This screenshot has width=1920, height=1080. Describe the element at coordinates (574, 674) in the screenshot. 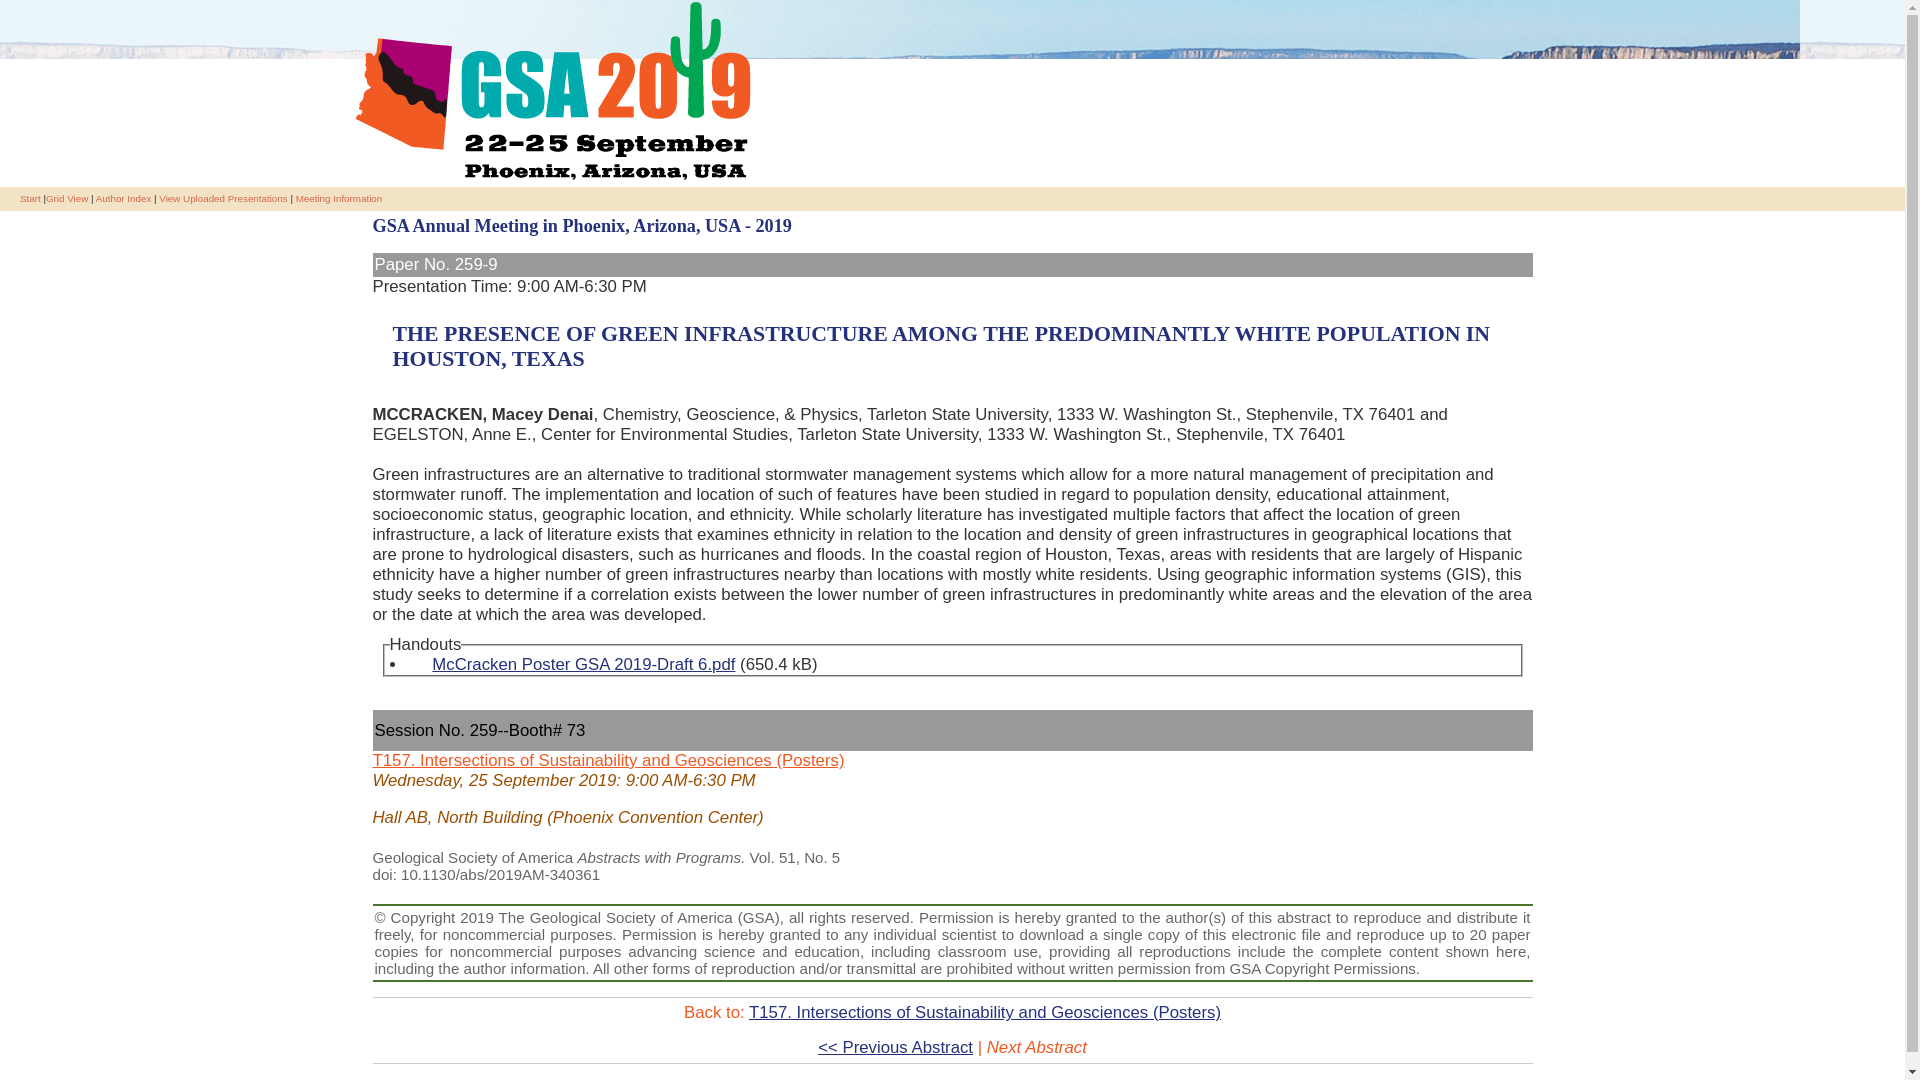

I see `McCracken Poster GSA 2019-Draft 6.pdf` at that location.